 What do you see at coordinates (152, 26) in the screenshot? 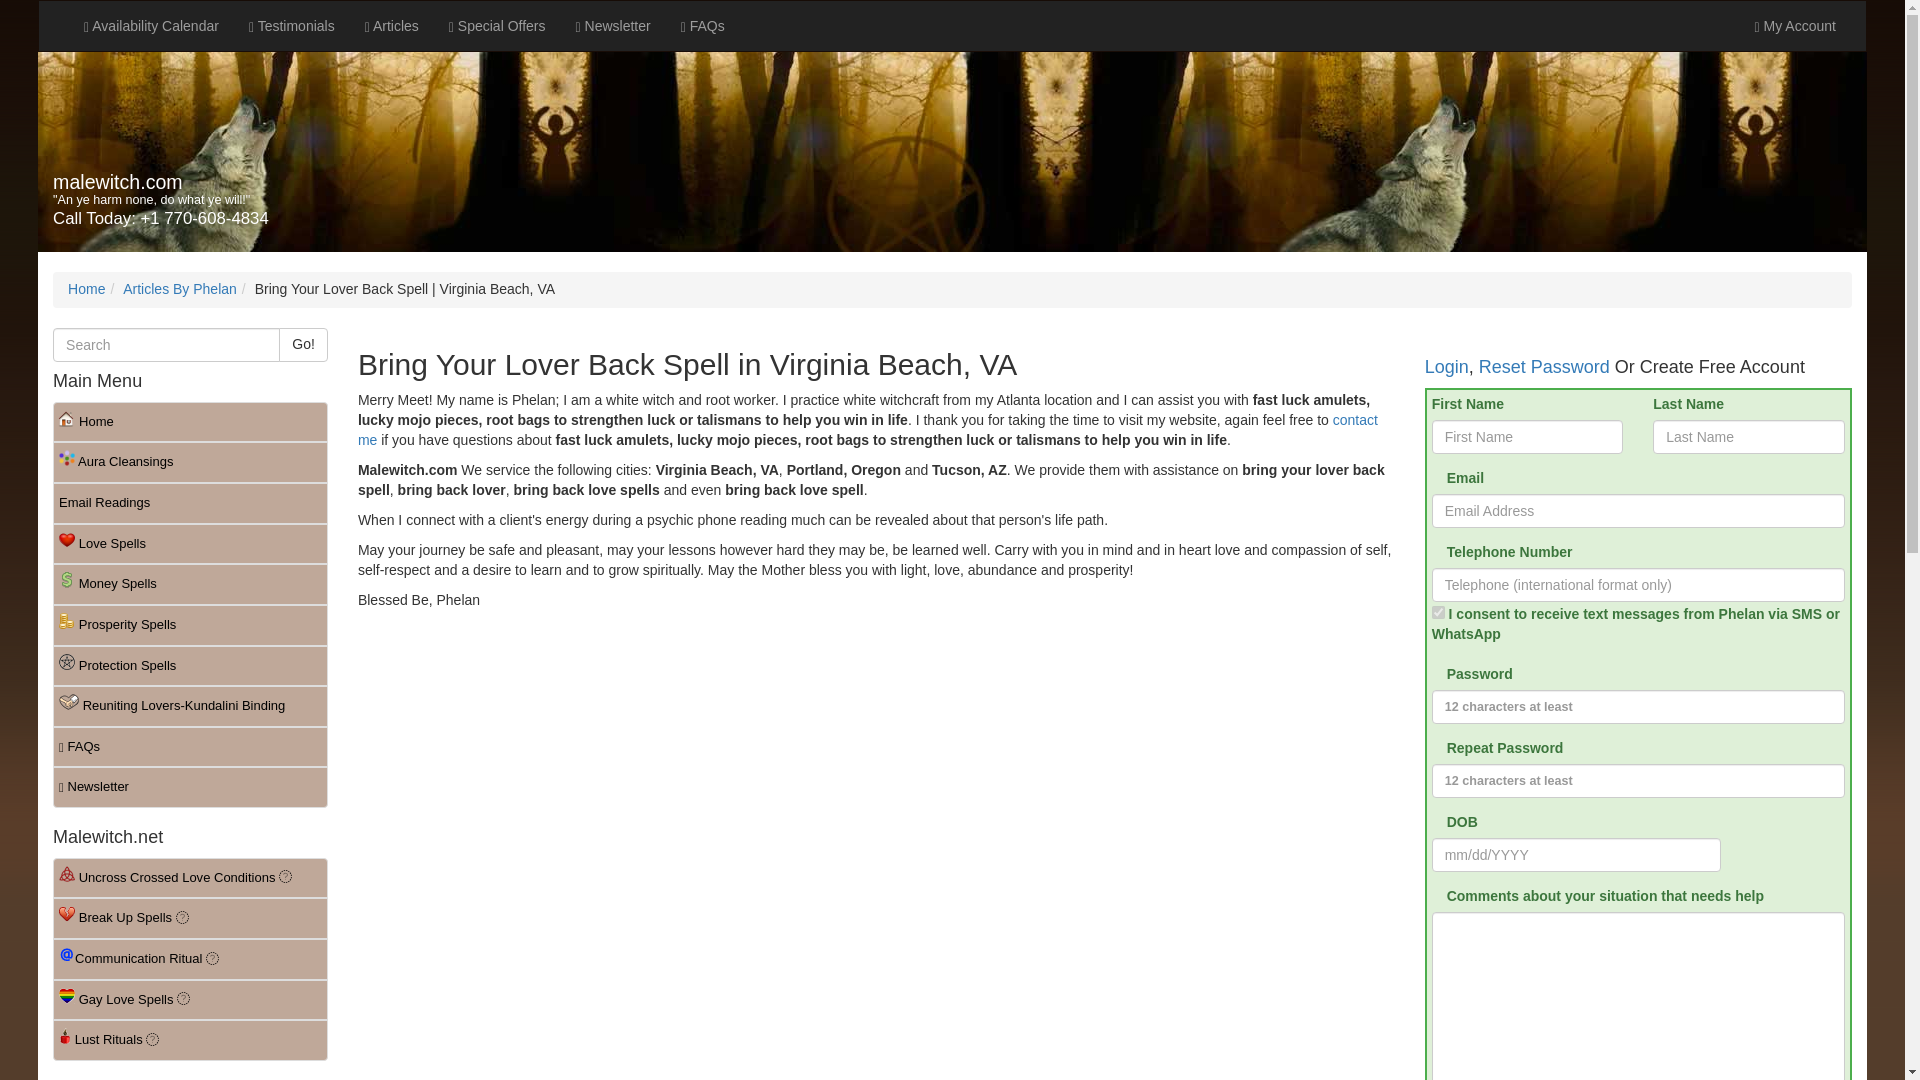
I see `Availability Calendar` at bounding box center [152, 26].